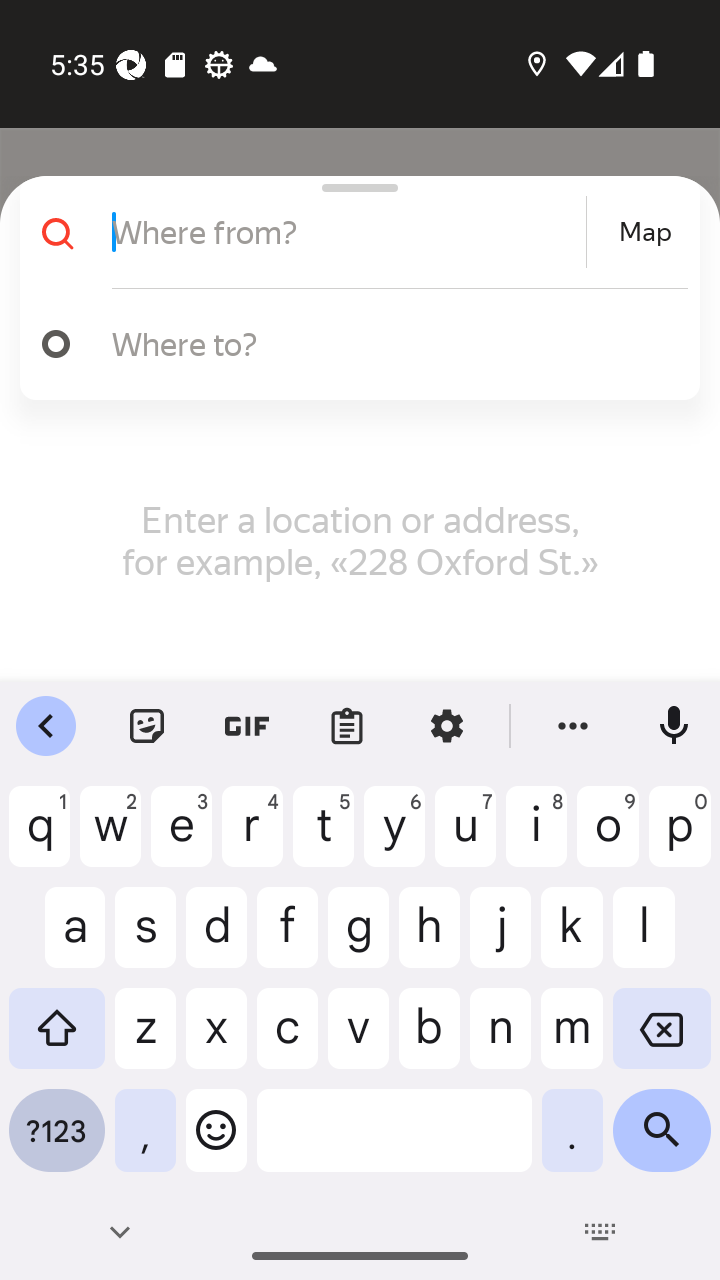  Describe the element at coordinates (346, 232) in the screenshot. I see `Where from?` at that location.